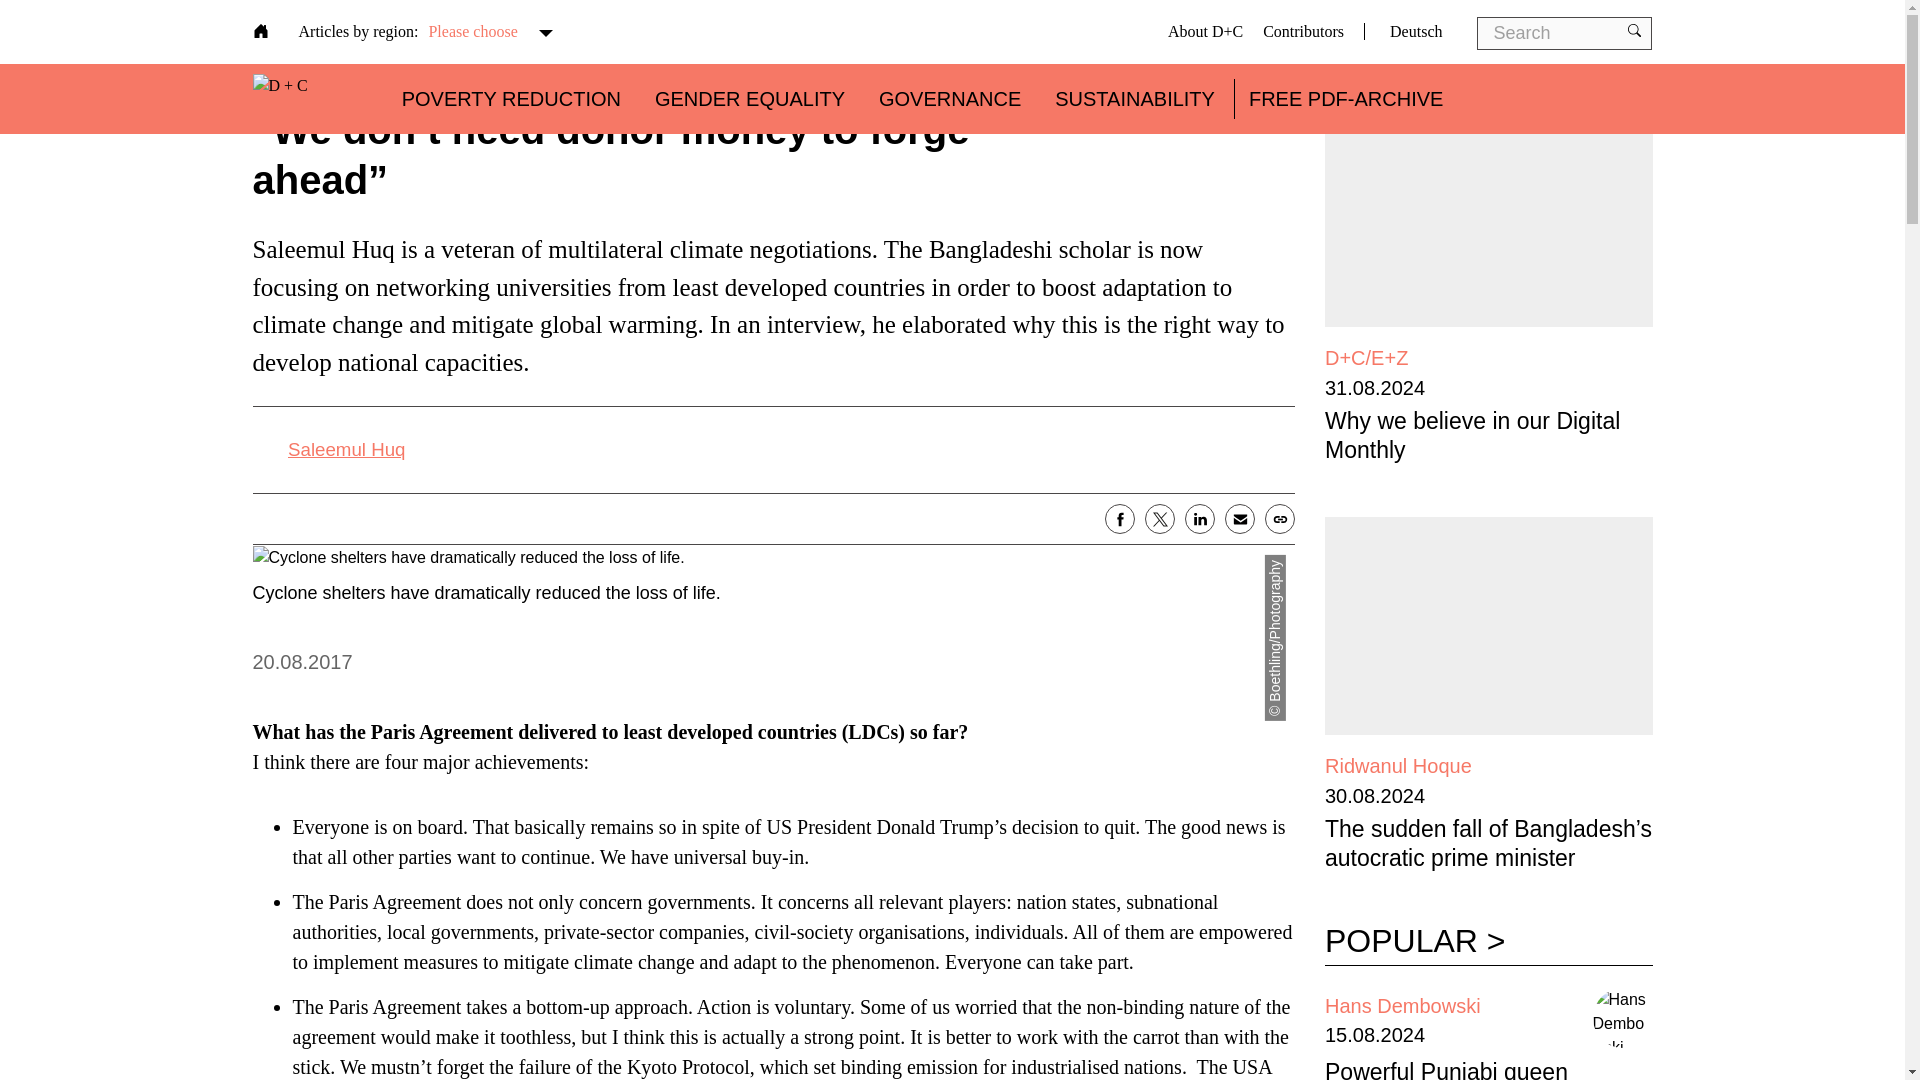  I want to click on twitter, so click(1160, 518).